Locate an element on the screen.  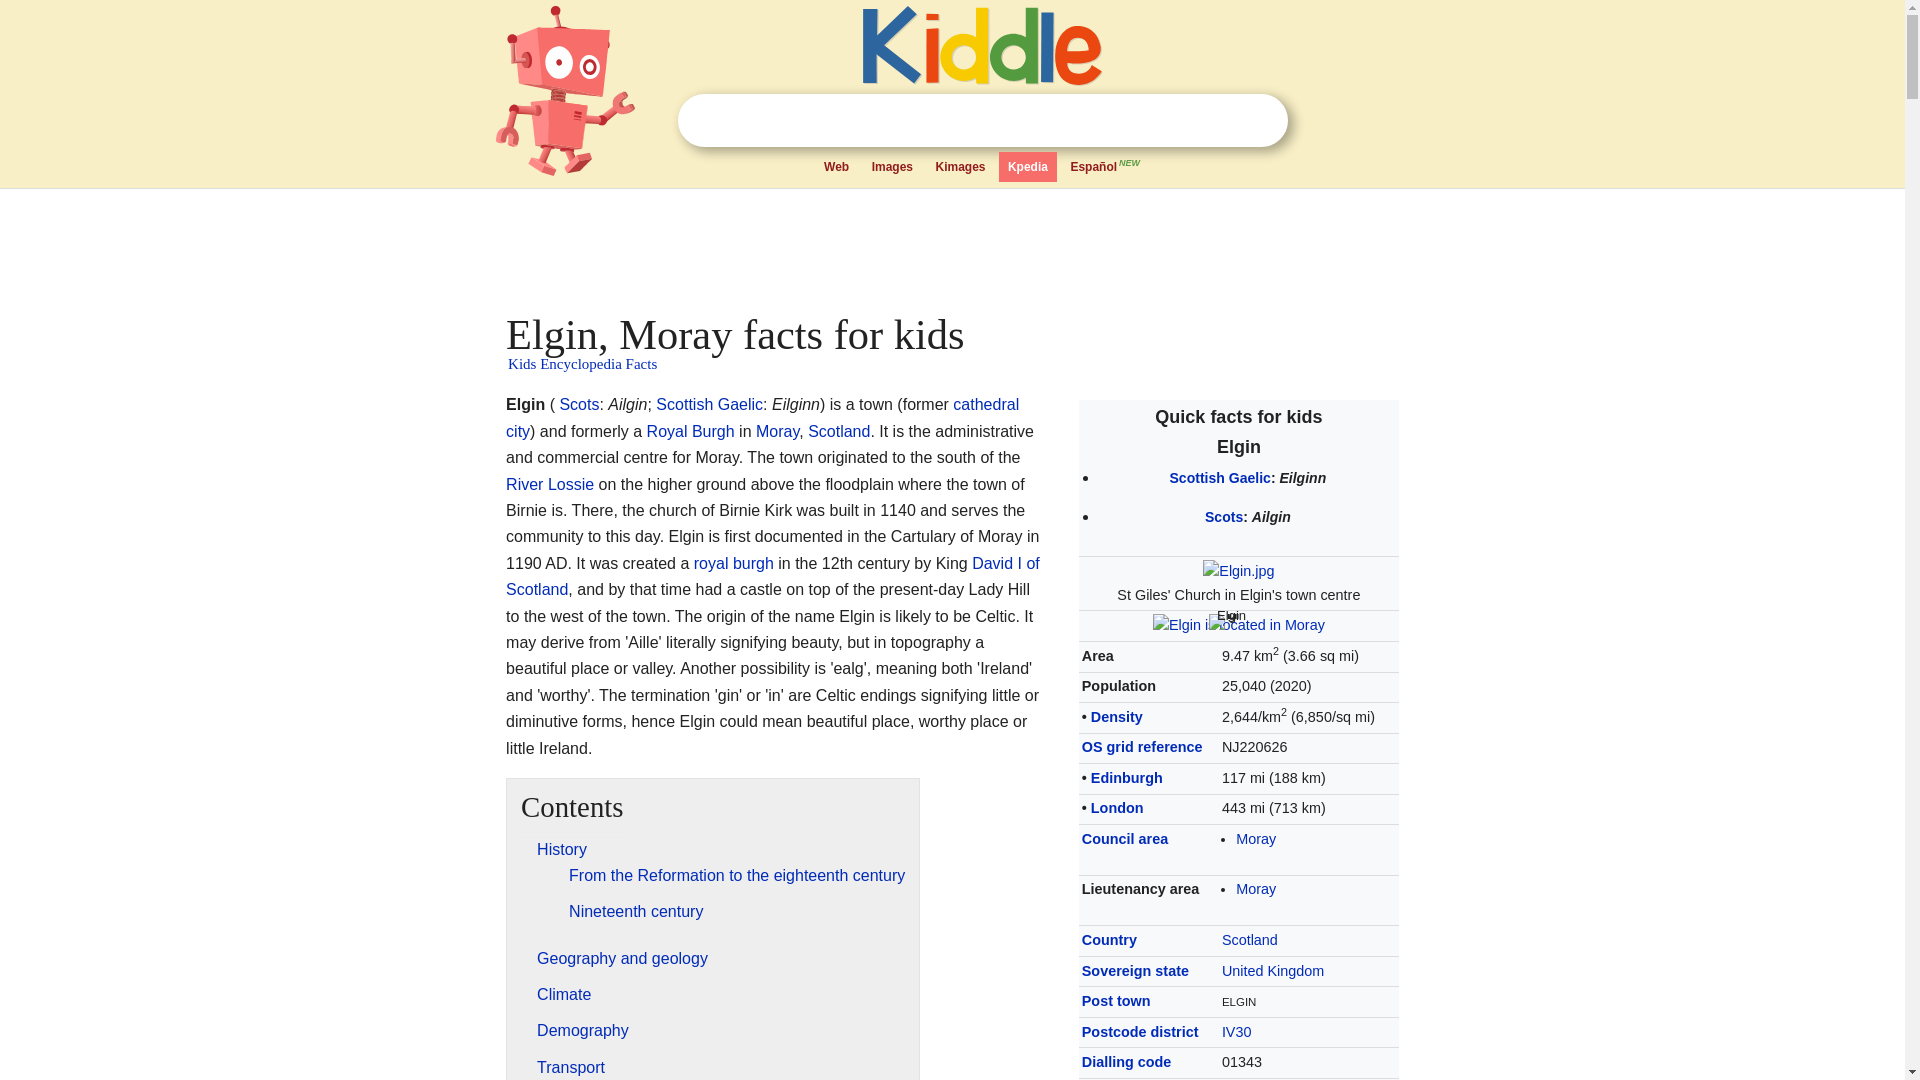
Clear is located at coordinates (1218, 120).